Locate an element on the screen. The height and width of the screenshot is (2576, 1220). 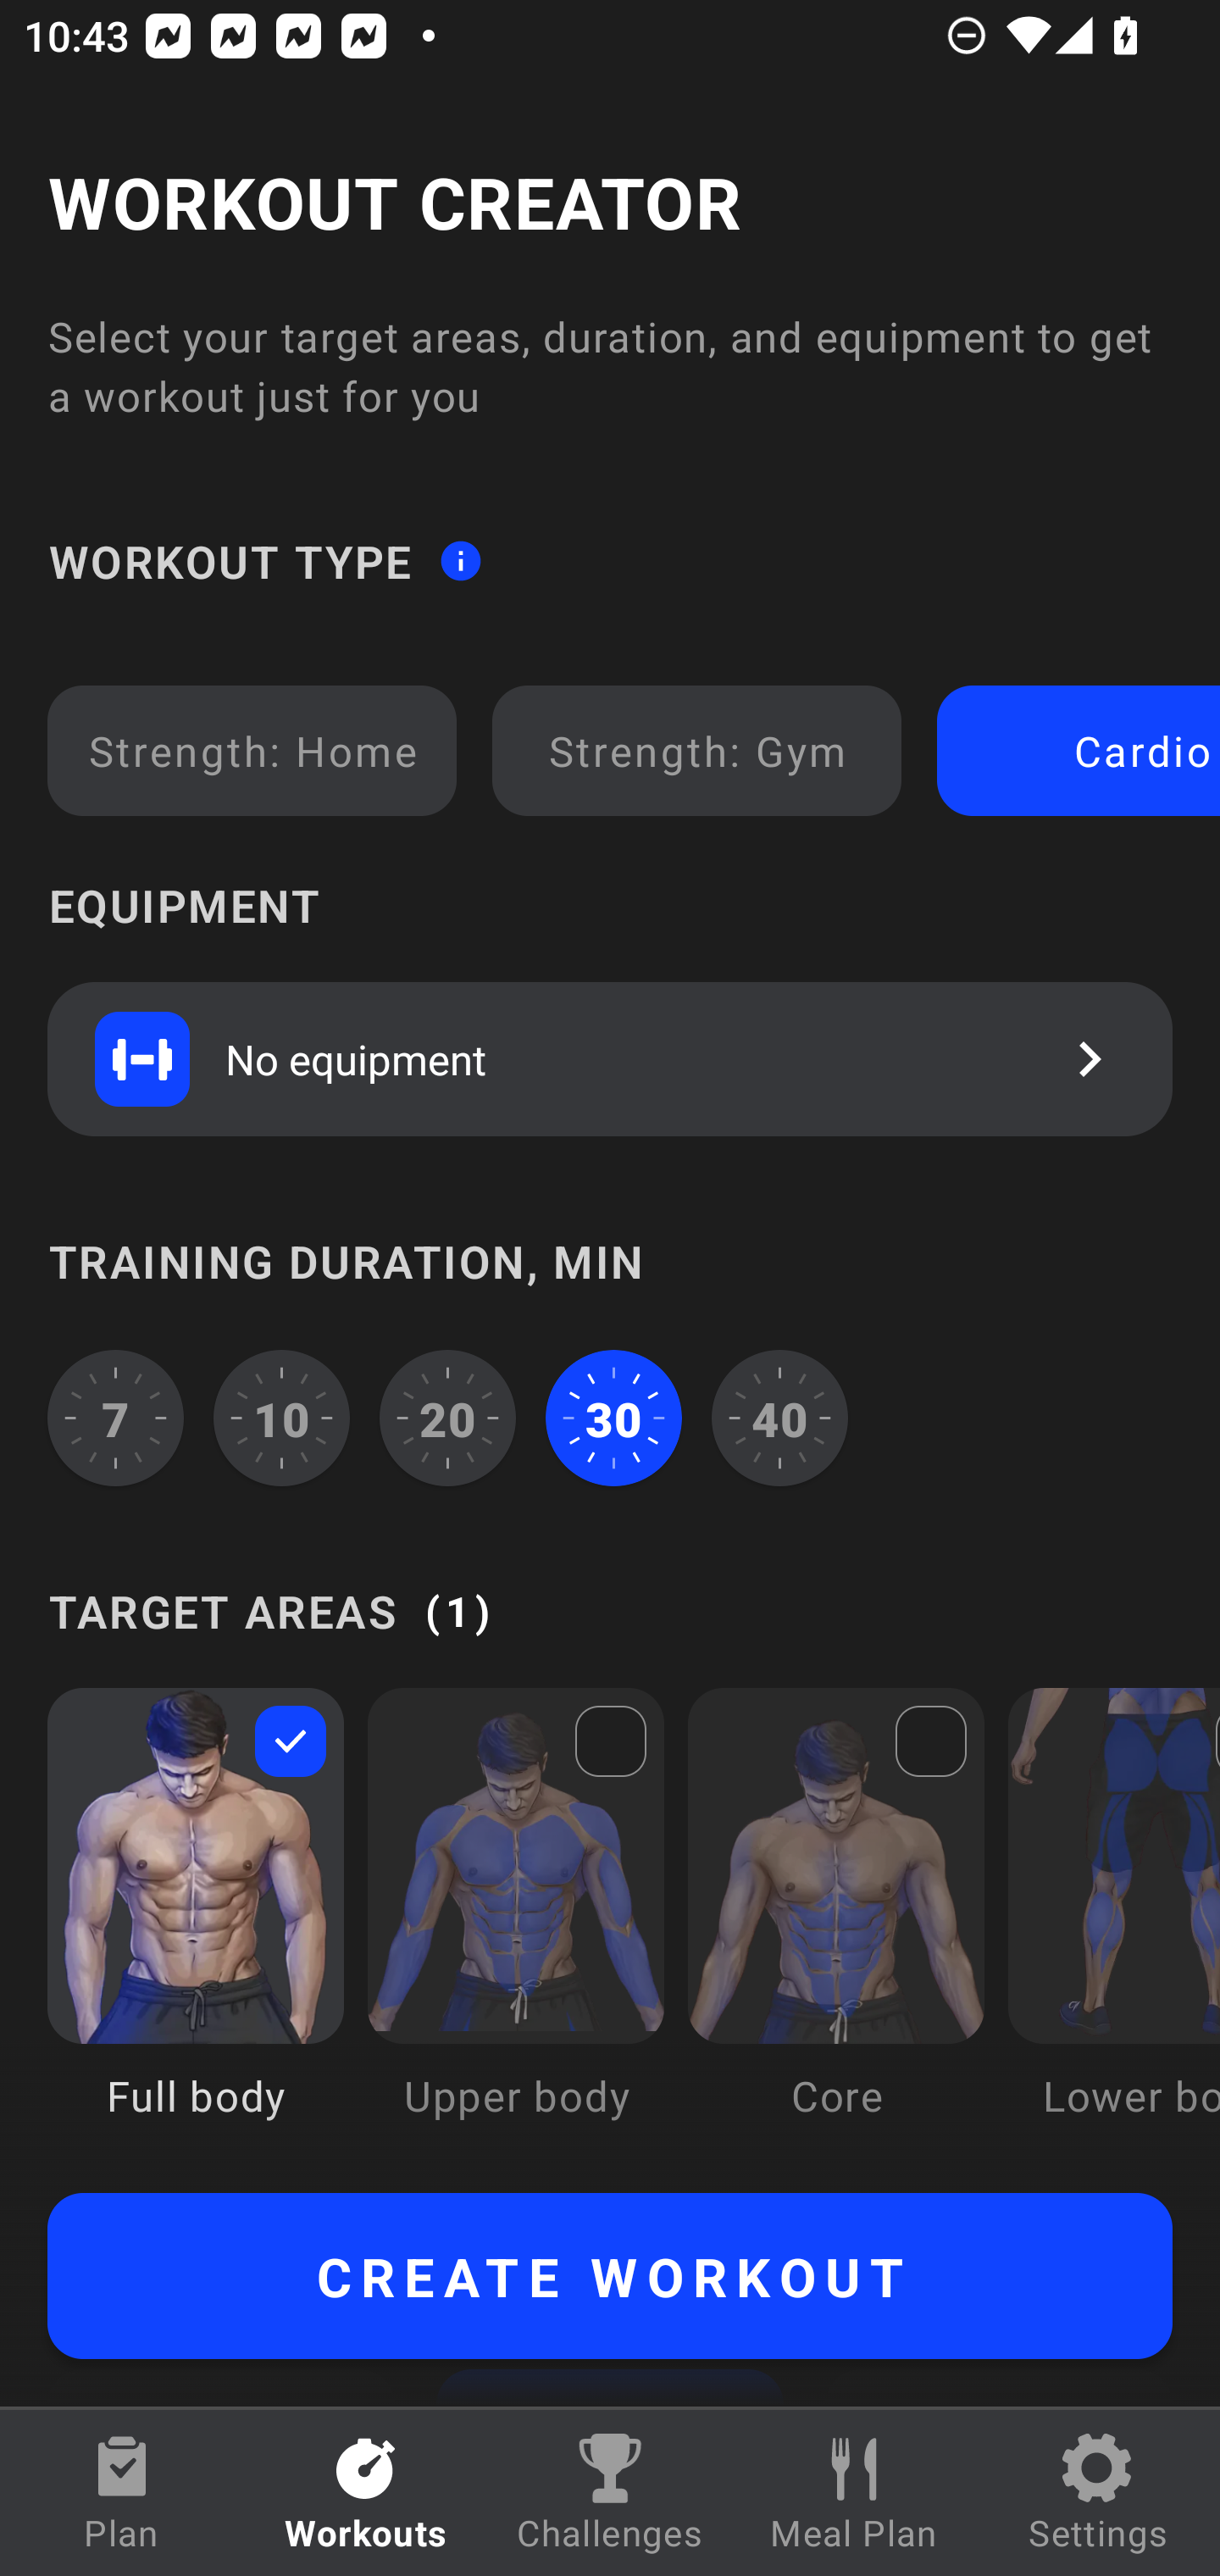
 Challenges  is located at coordinates (610, 2493).